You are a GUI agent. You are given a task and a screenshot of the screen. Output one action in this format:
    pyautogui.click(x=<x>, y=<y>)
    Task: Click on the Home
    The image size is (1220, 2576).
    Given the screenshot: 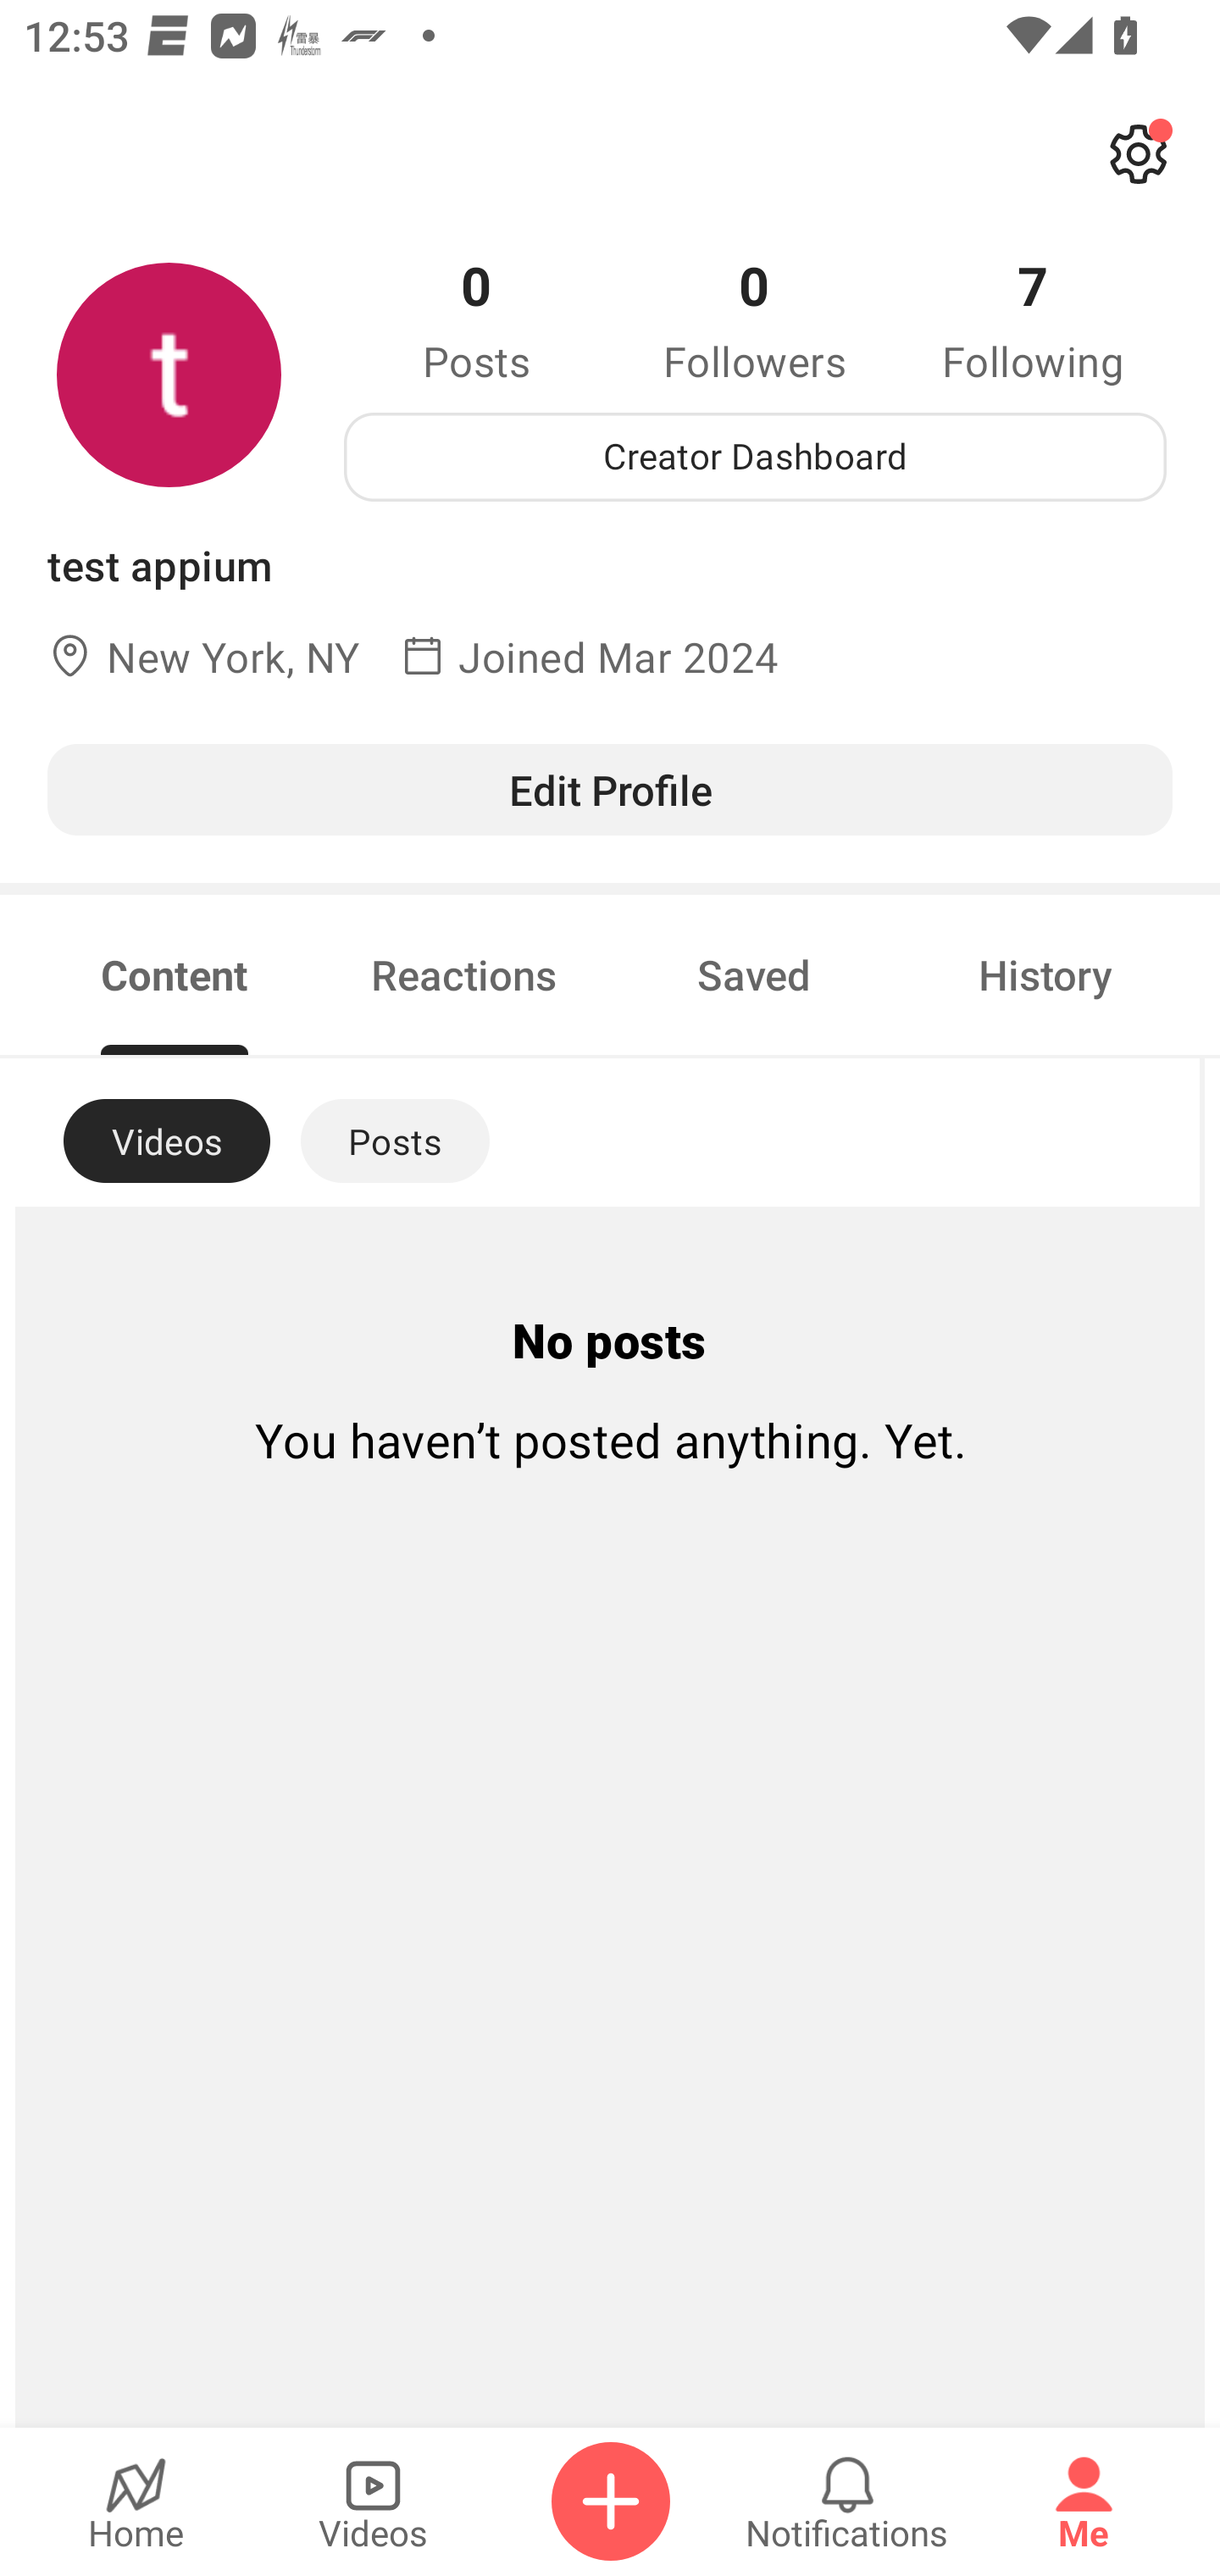 What is the action you would take?
    pyautogui.click(x=136, y=2501)
    